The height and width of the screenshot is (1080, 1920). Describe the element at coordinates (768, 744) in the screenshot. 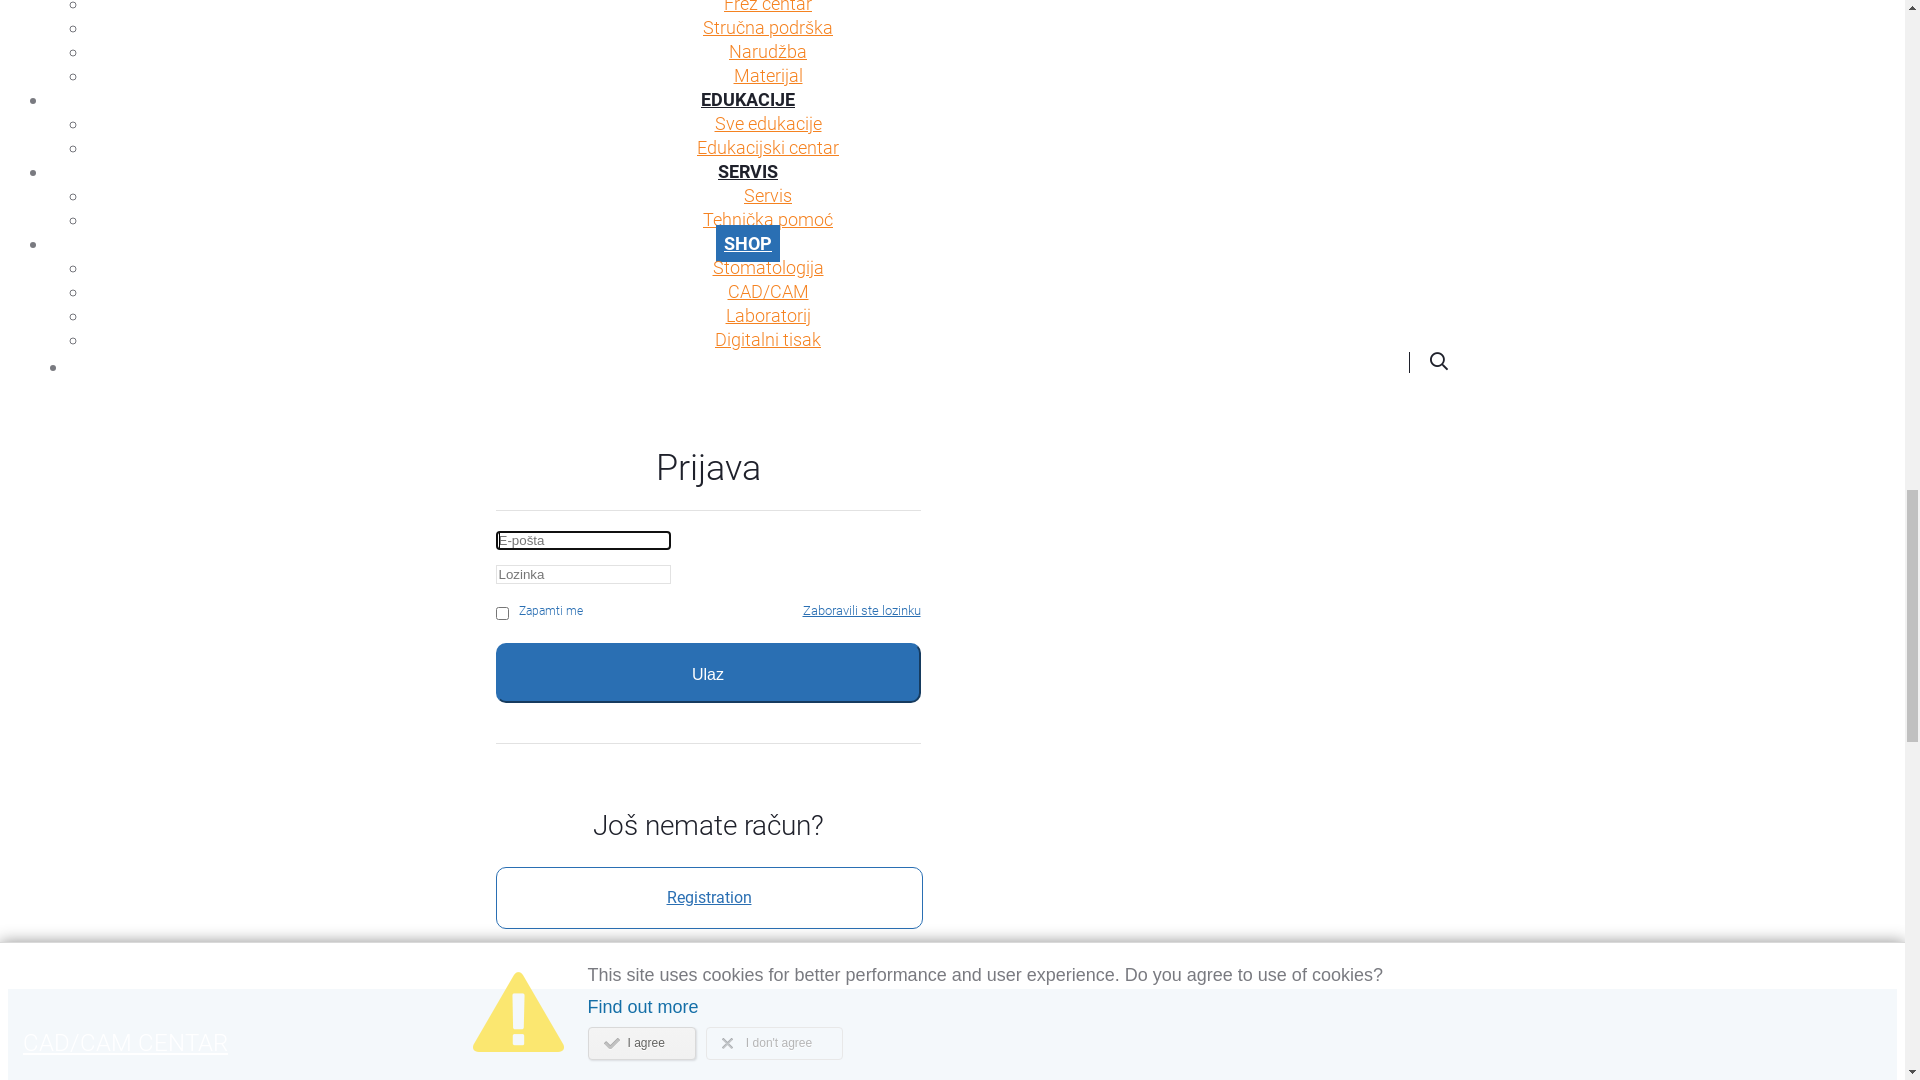

I see `Nasadniki` at that location.